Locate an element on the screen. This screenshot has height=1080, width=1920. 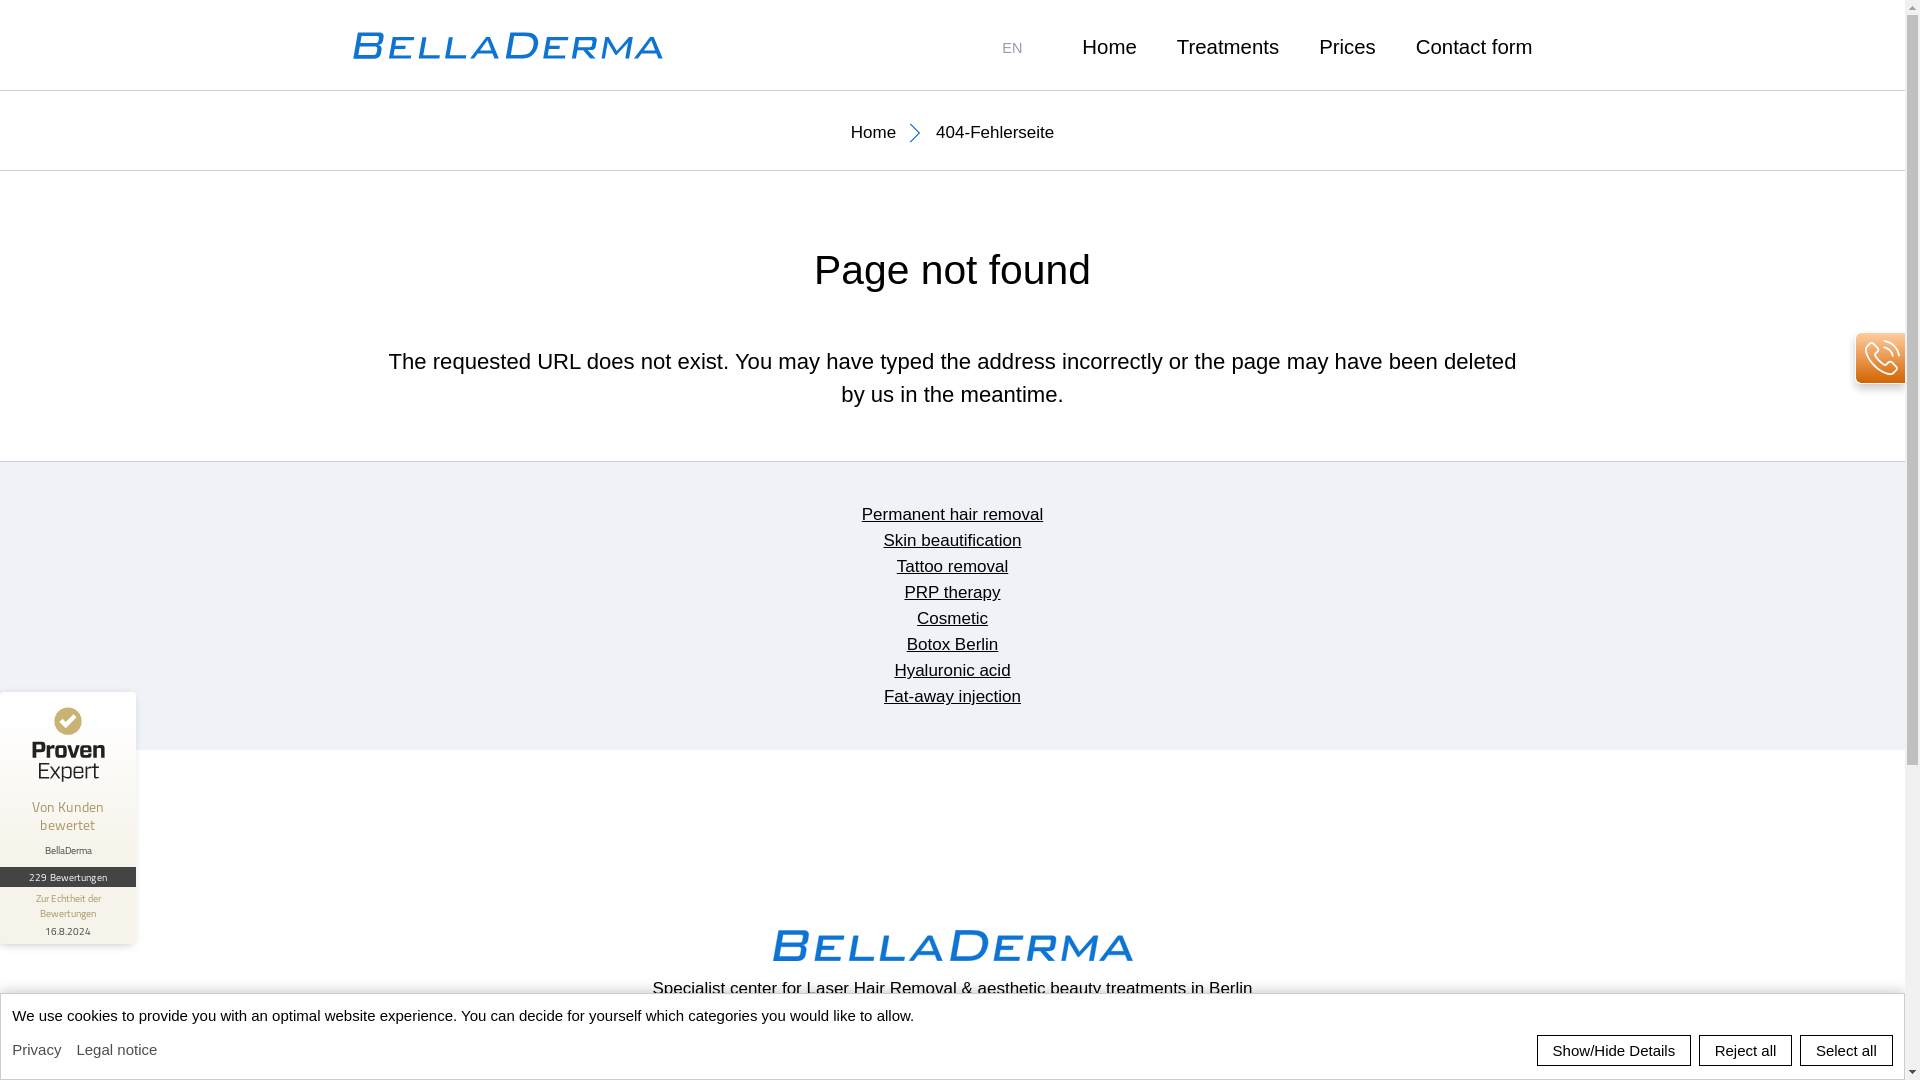
Home is located at coordinates (1109, 46).